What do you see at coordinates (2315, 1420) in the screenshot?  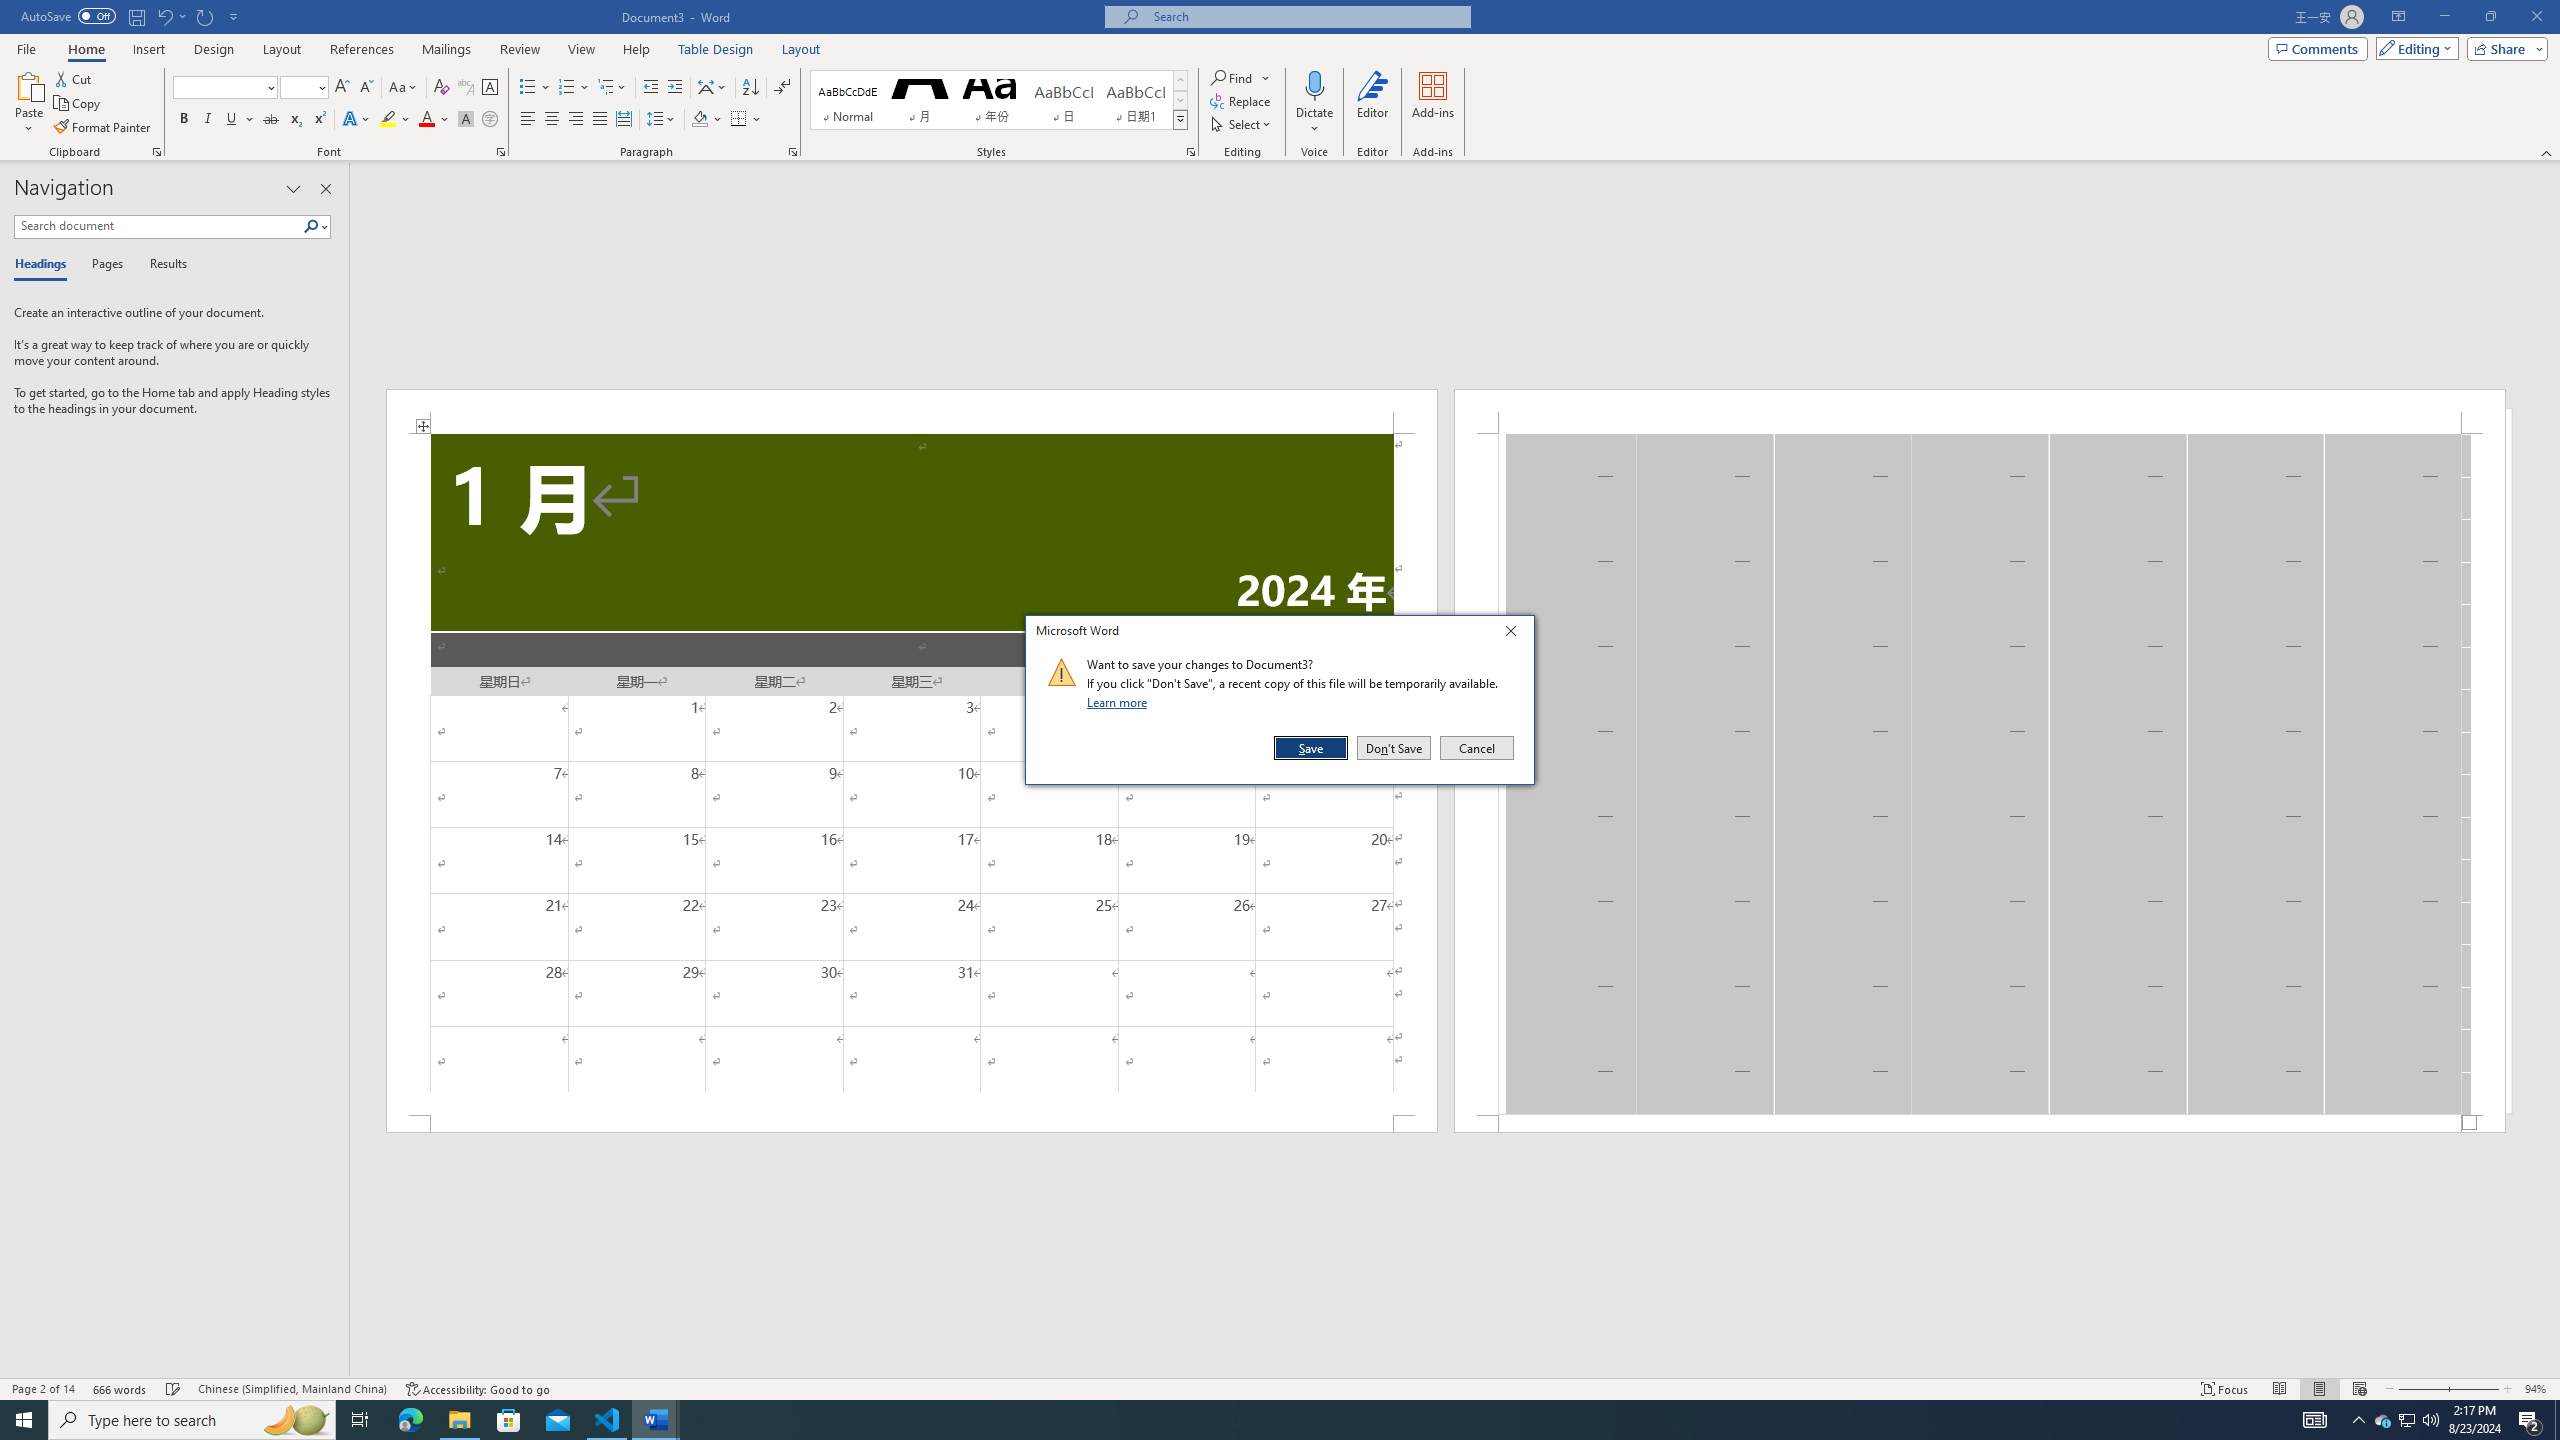 I see `AutomationID: 4105` at bounding box center [2315, 1420].